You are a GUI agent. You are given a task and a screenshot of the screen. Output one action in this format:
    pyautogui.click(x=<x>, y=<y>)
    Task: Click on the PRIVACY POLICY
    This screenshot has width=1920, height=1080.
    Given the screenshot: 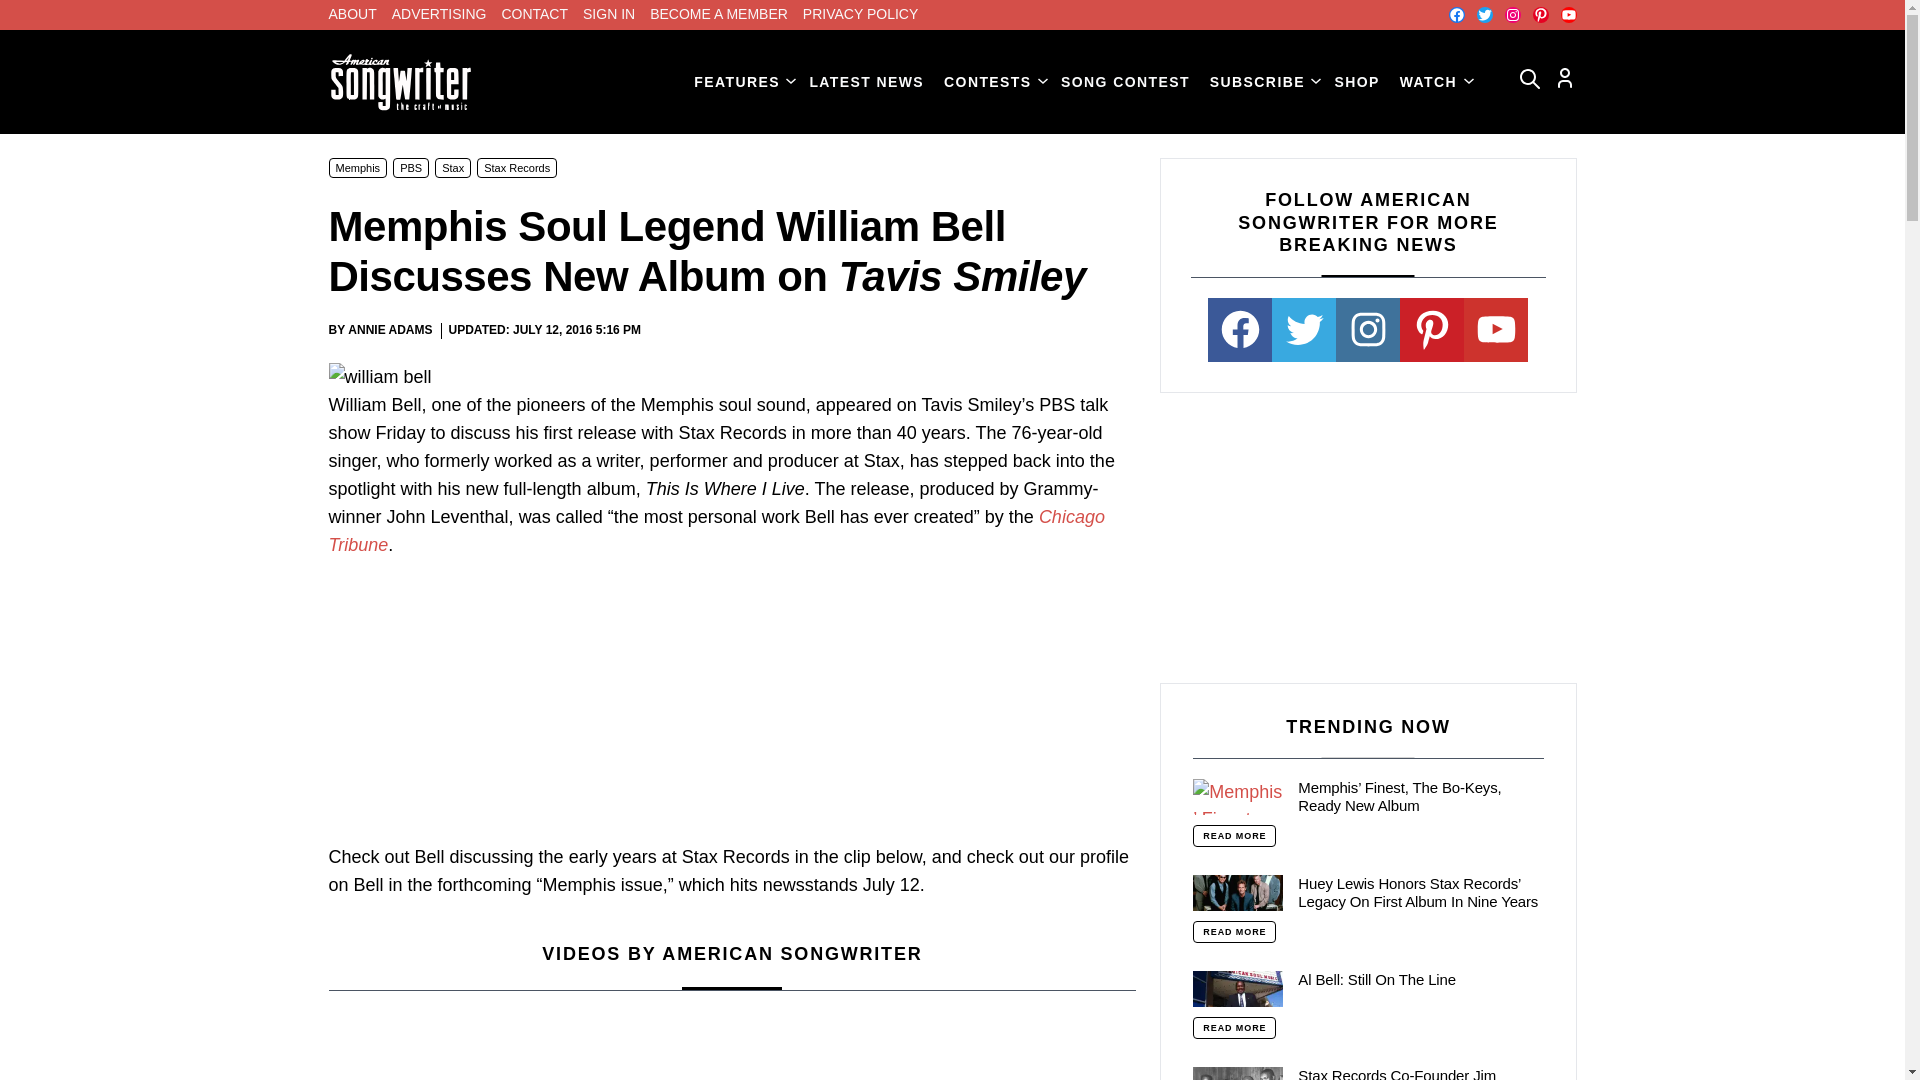 What is the action you would take?
    pyautogui.click(x=860, y=14)
    